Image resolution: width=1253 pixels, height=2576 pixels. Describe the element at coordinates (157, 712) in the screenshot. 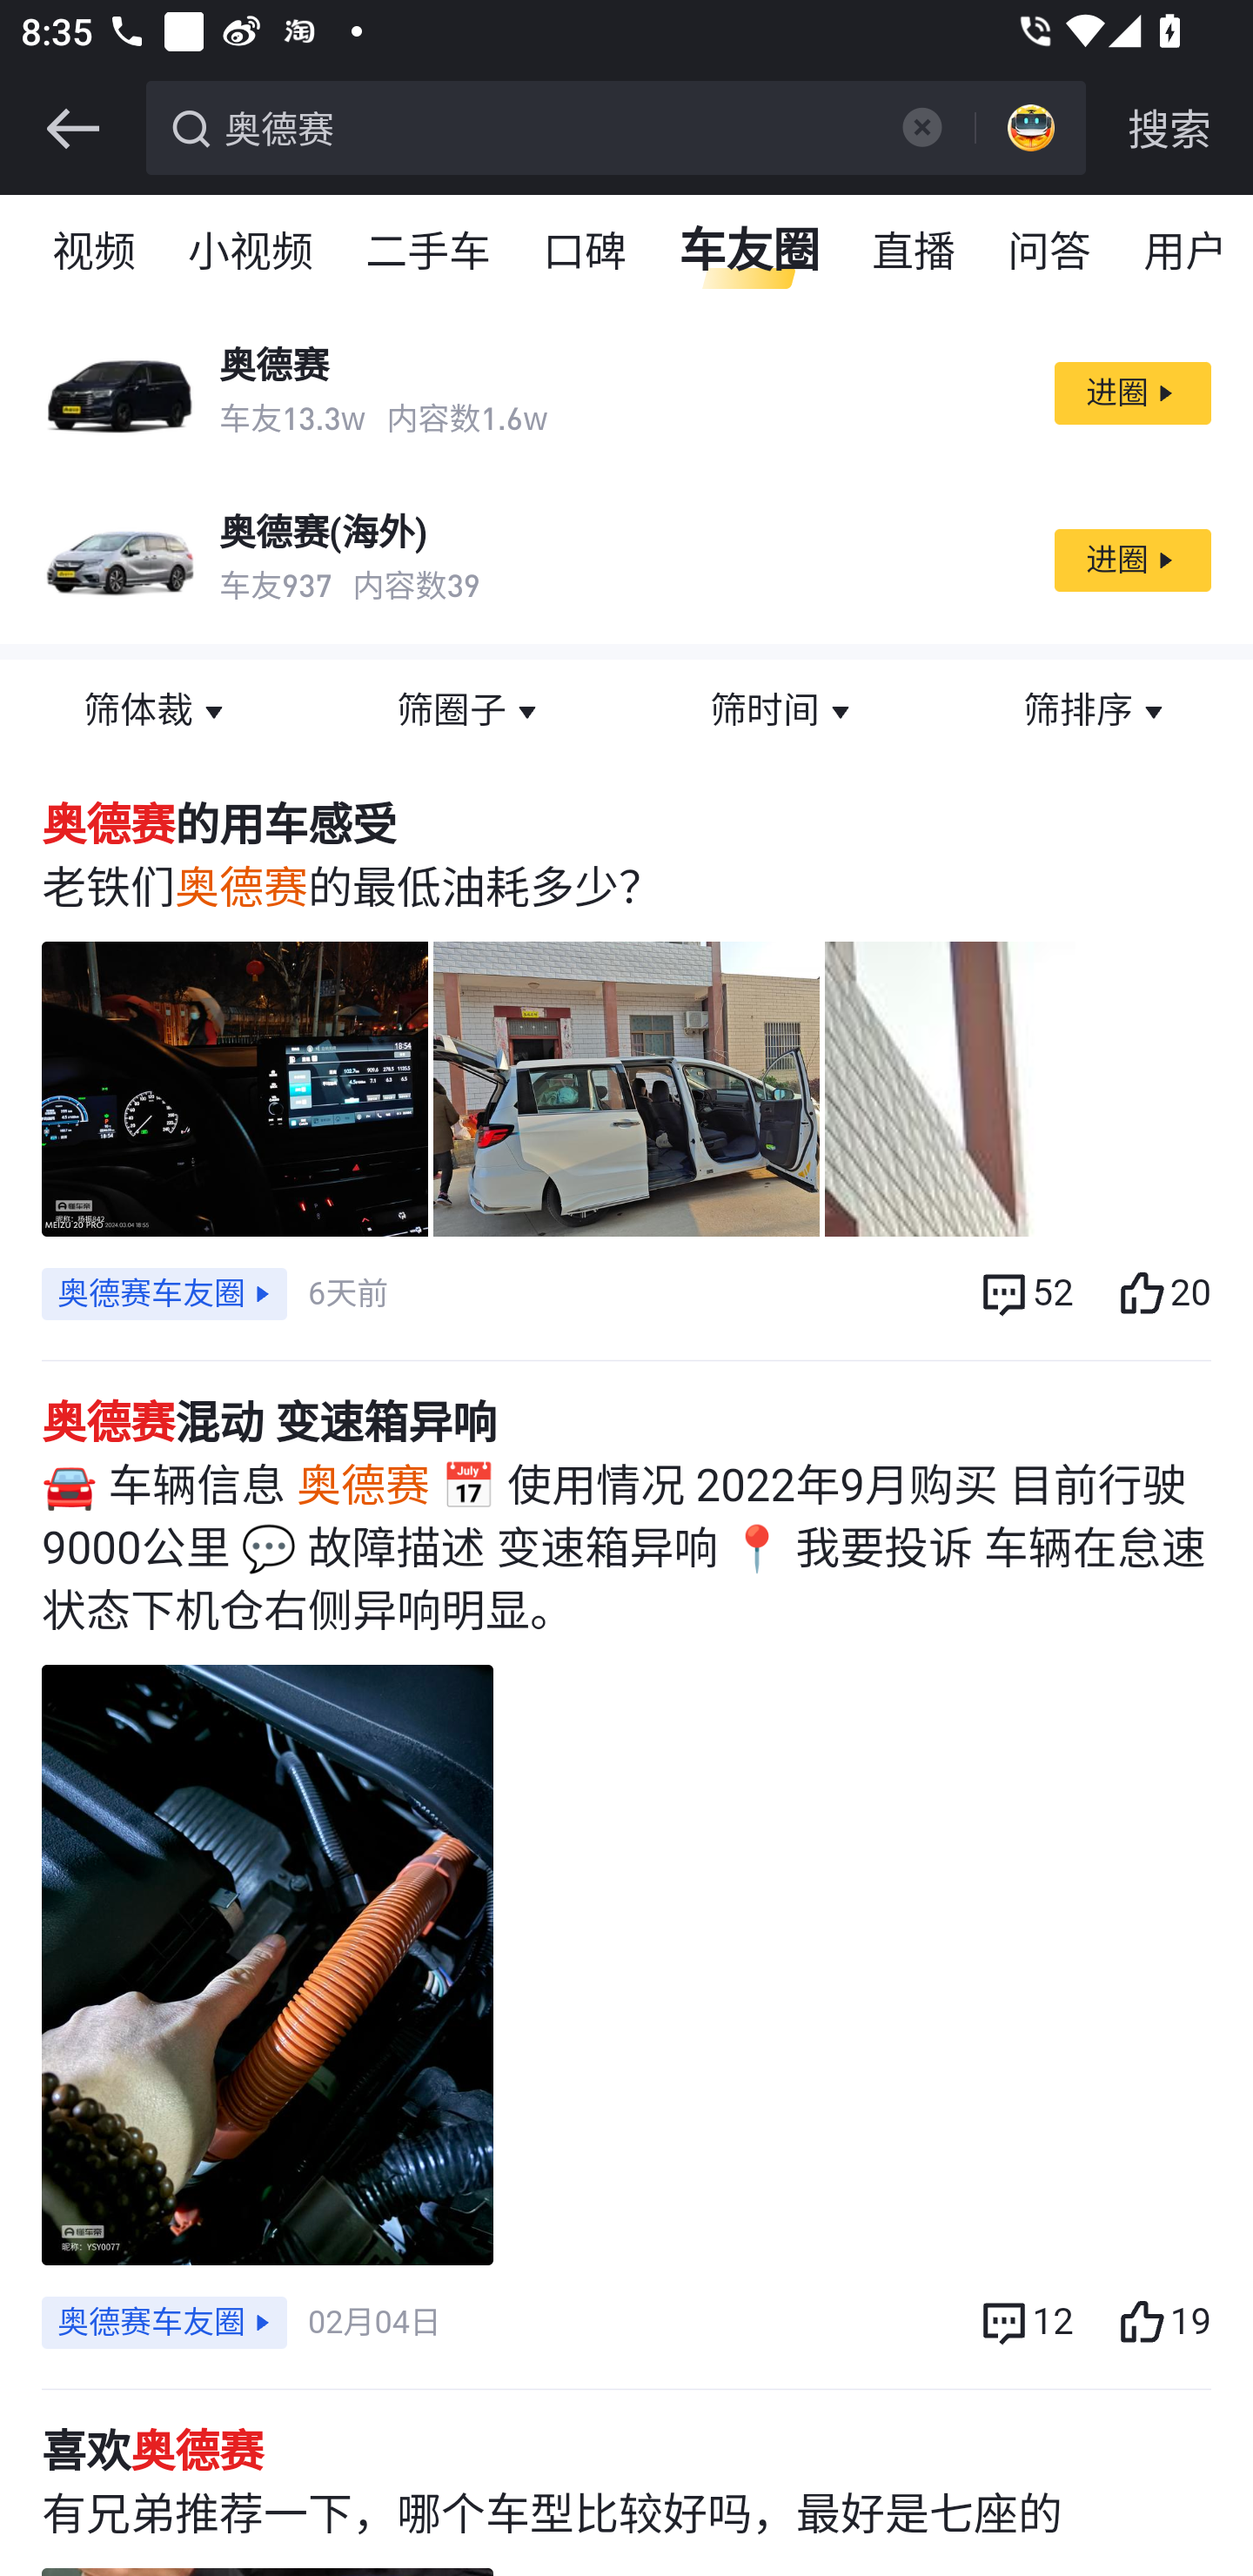

I see `筛体裁` at that location.